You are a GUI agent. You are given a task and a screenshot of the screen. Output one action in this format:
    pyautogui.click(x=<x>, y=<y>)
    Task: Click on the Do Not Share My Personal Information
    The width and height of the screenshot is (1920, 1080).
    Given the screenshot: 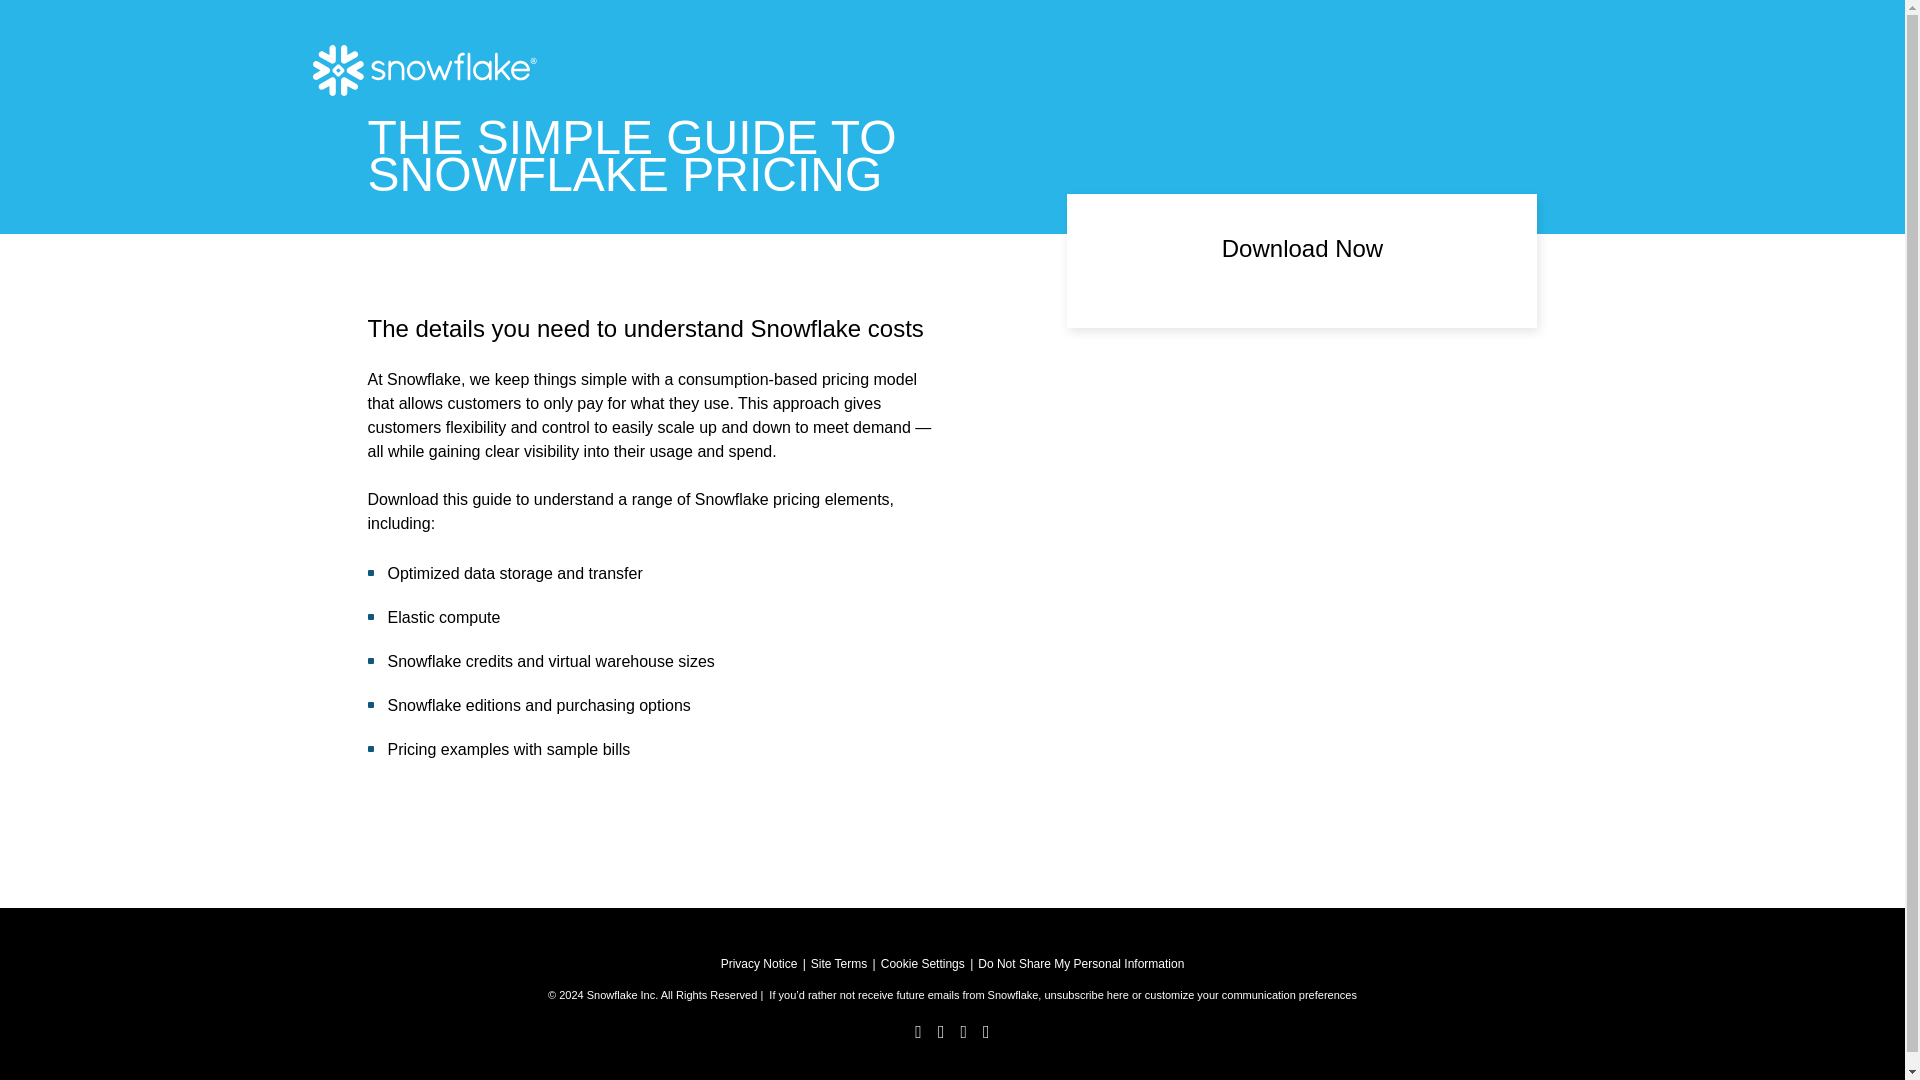 What is the action you would take?
    pyautogui.click(x=1080, y=963)
    